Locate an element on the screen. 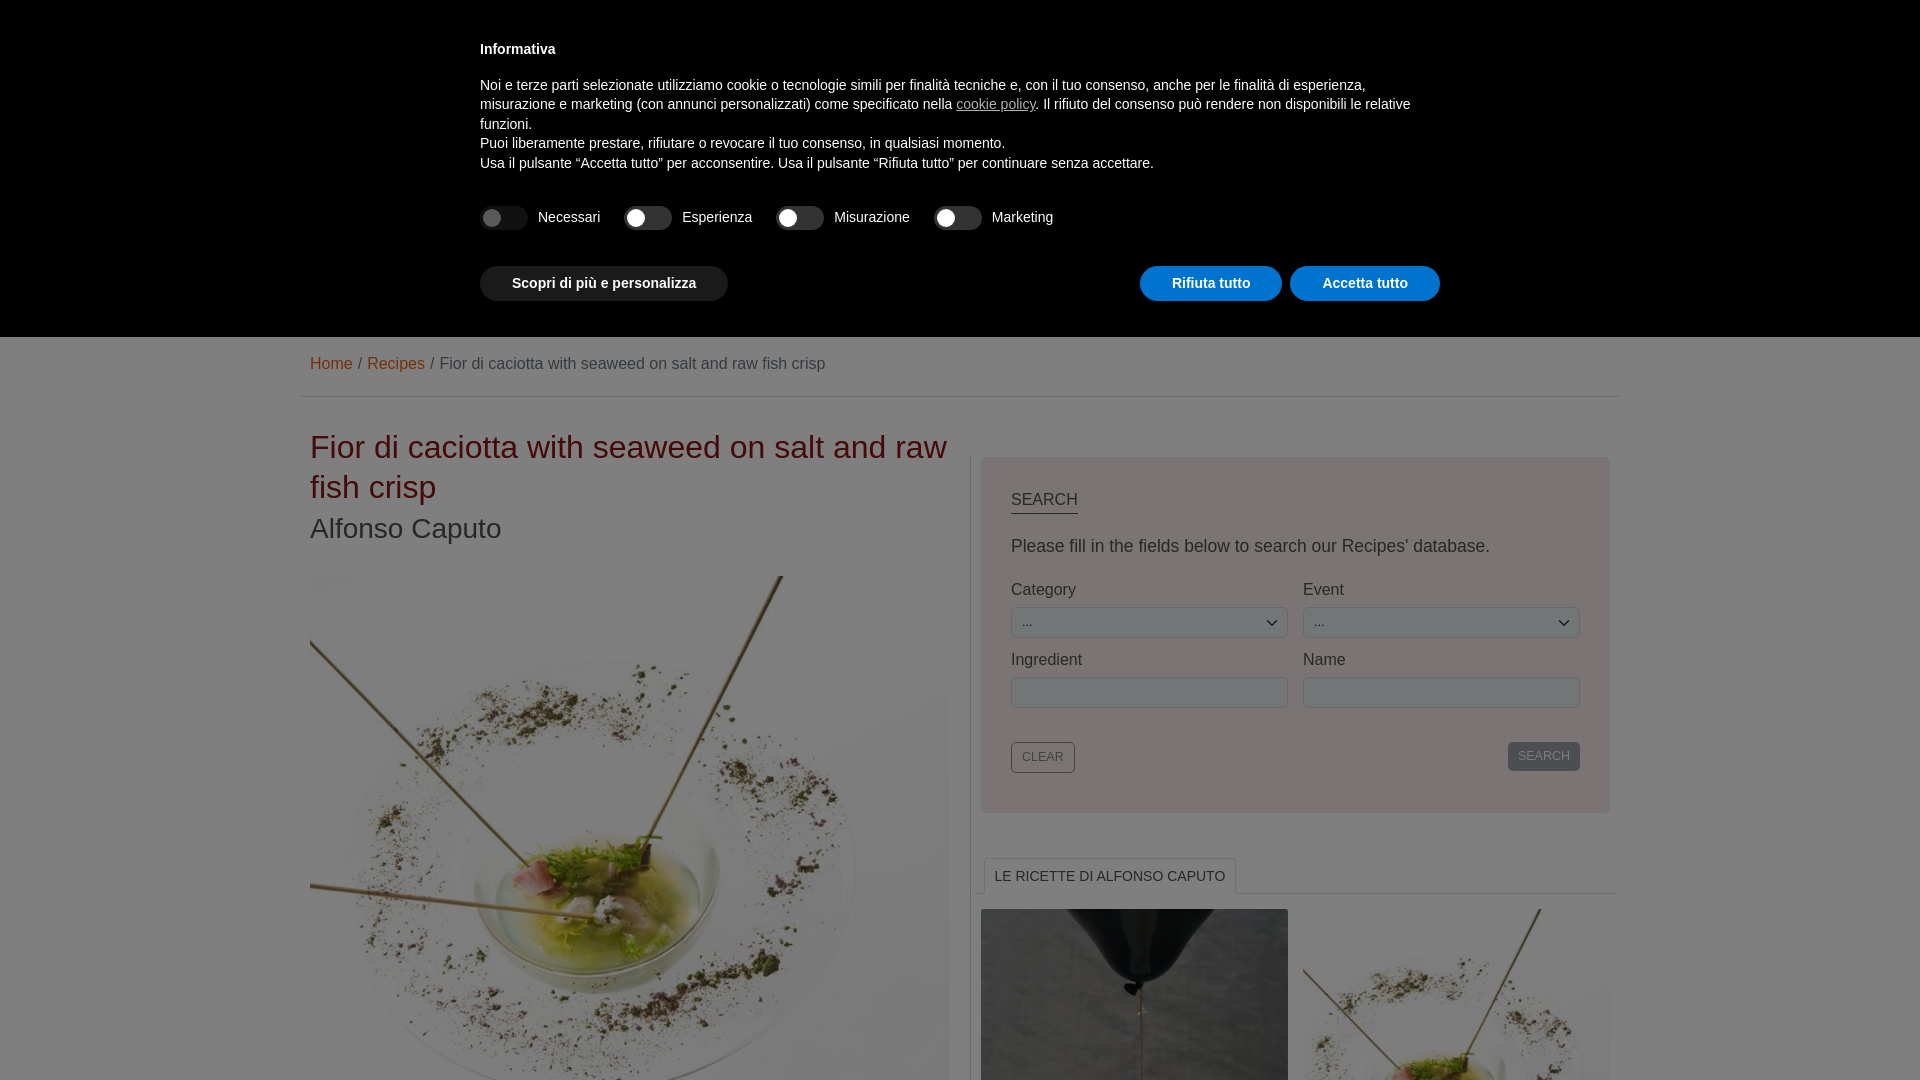  Latteria Sorrentina leggi le news is located at coordinates (718, 117).